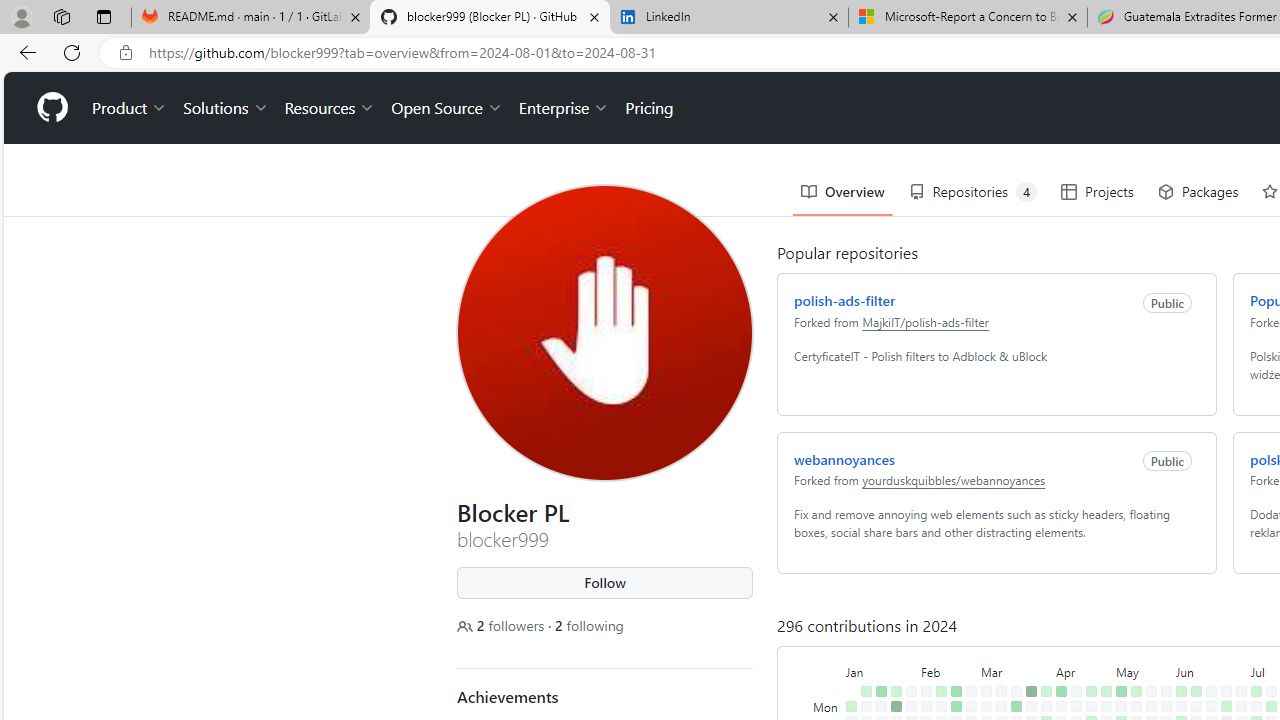  What do you see at coordinates (1144, 670) in the screenshot?
I see `May` at bounding box center [1144, 670].